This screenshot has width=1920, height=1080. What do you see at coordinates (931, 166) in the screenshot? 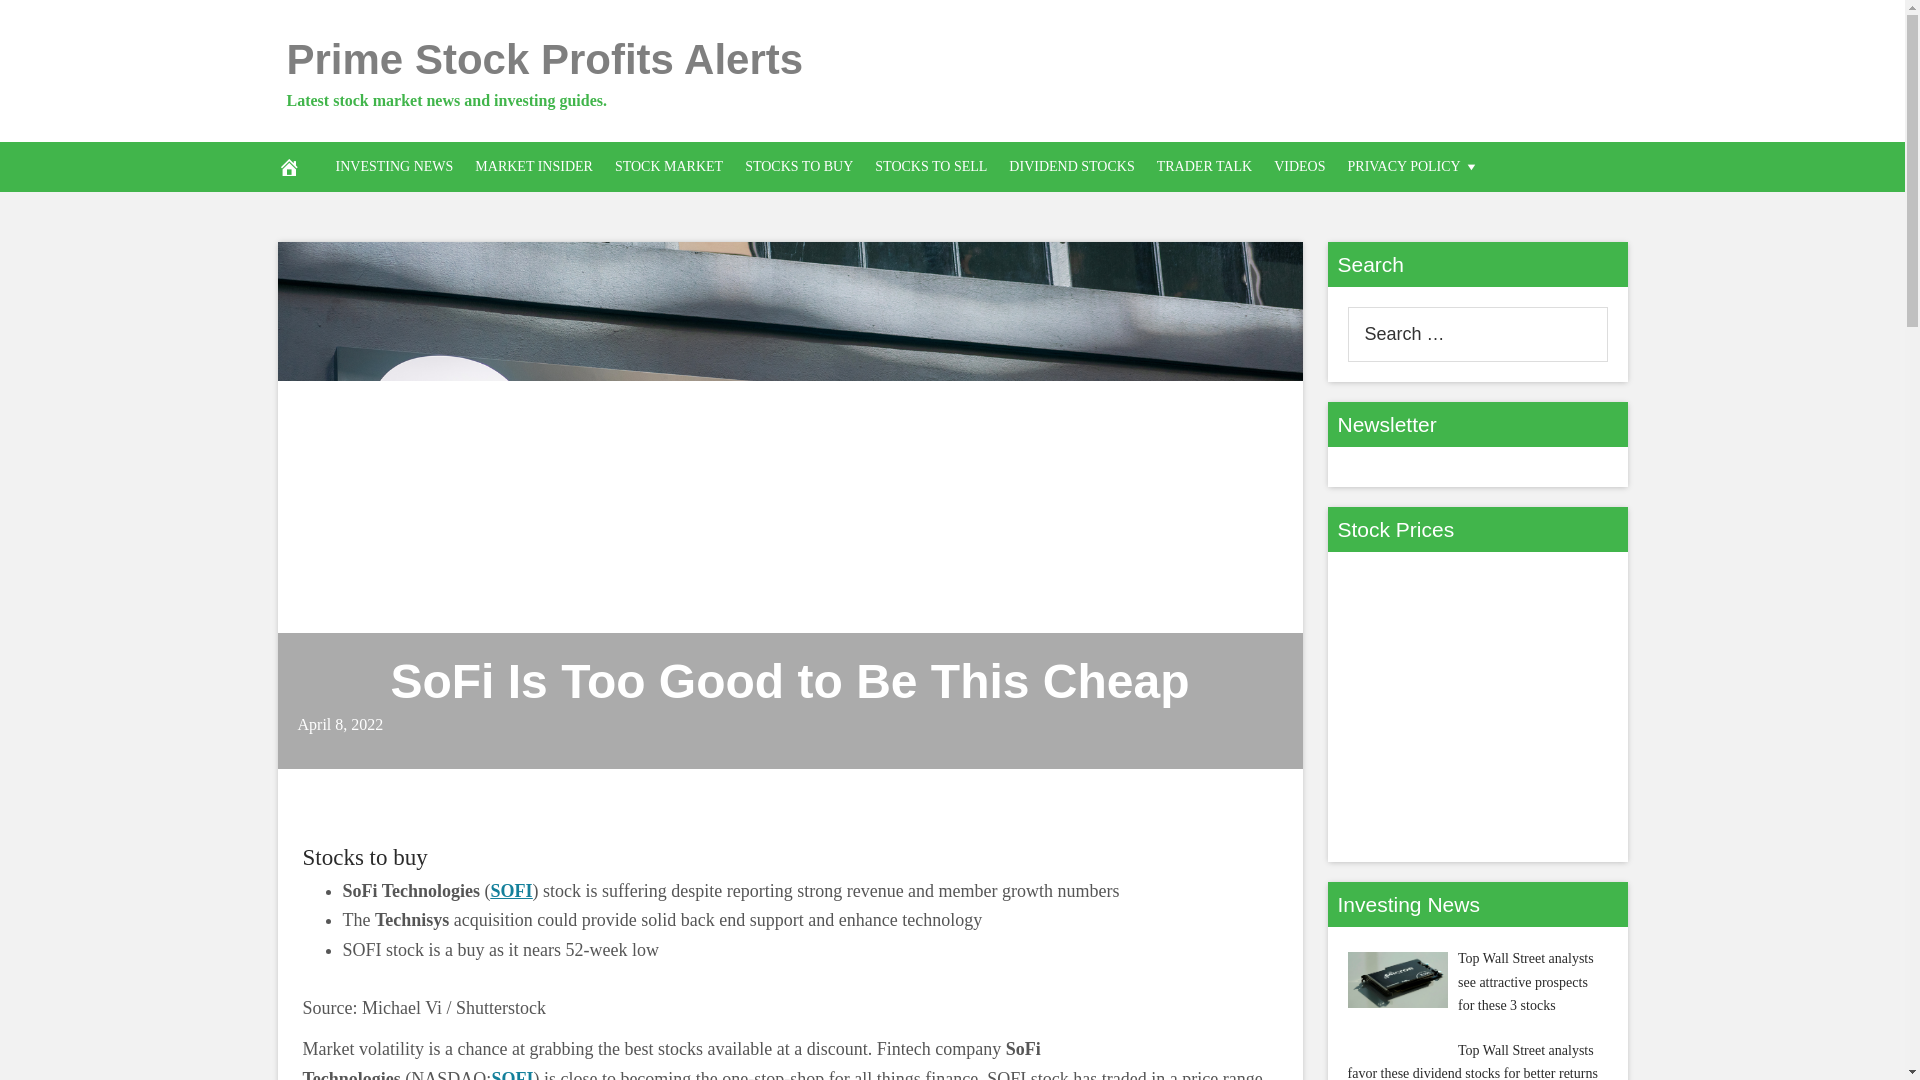
I see `STOCKS TO SELL` at bounding box center [931, 166].